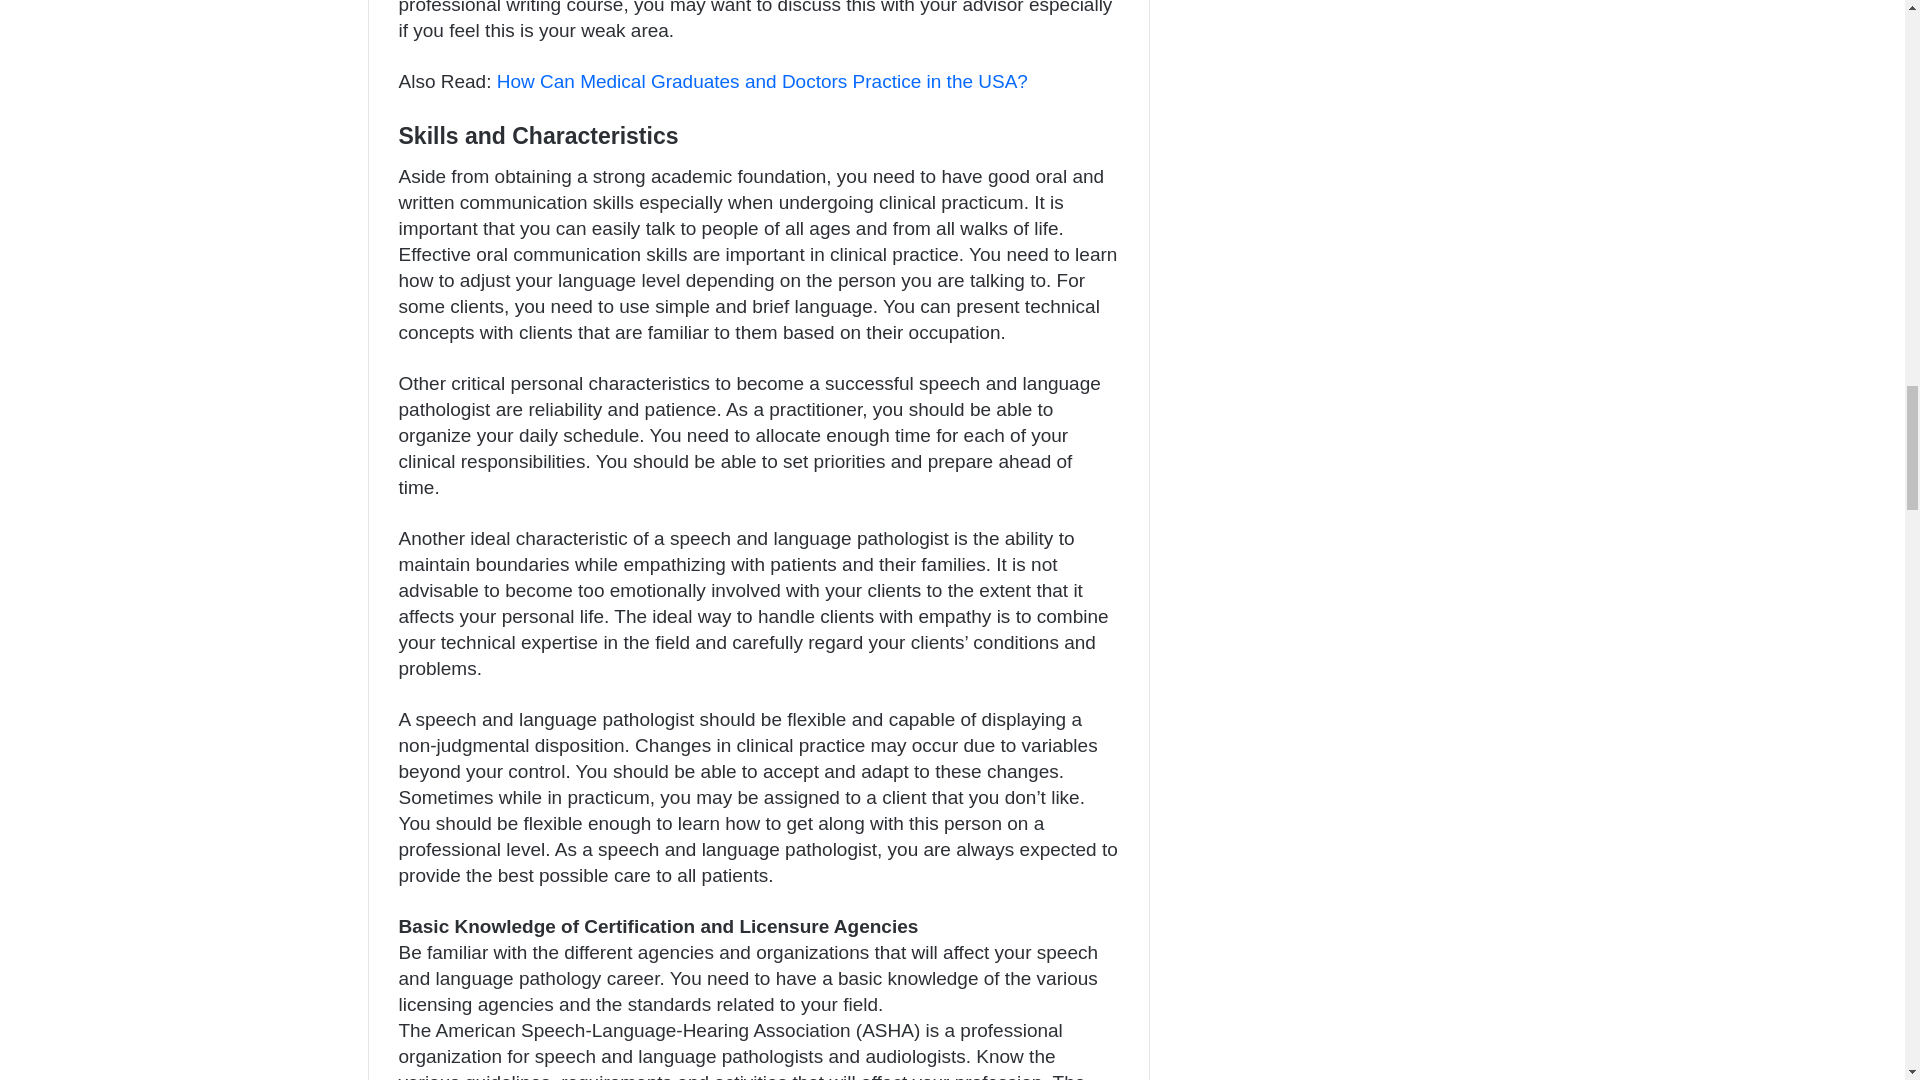  I want to click on How Can Medical Graduates and Doctors Practice in the USA?, so click(762, 81).